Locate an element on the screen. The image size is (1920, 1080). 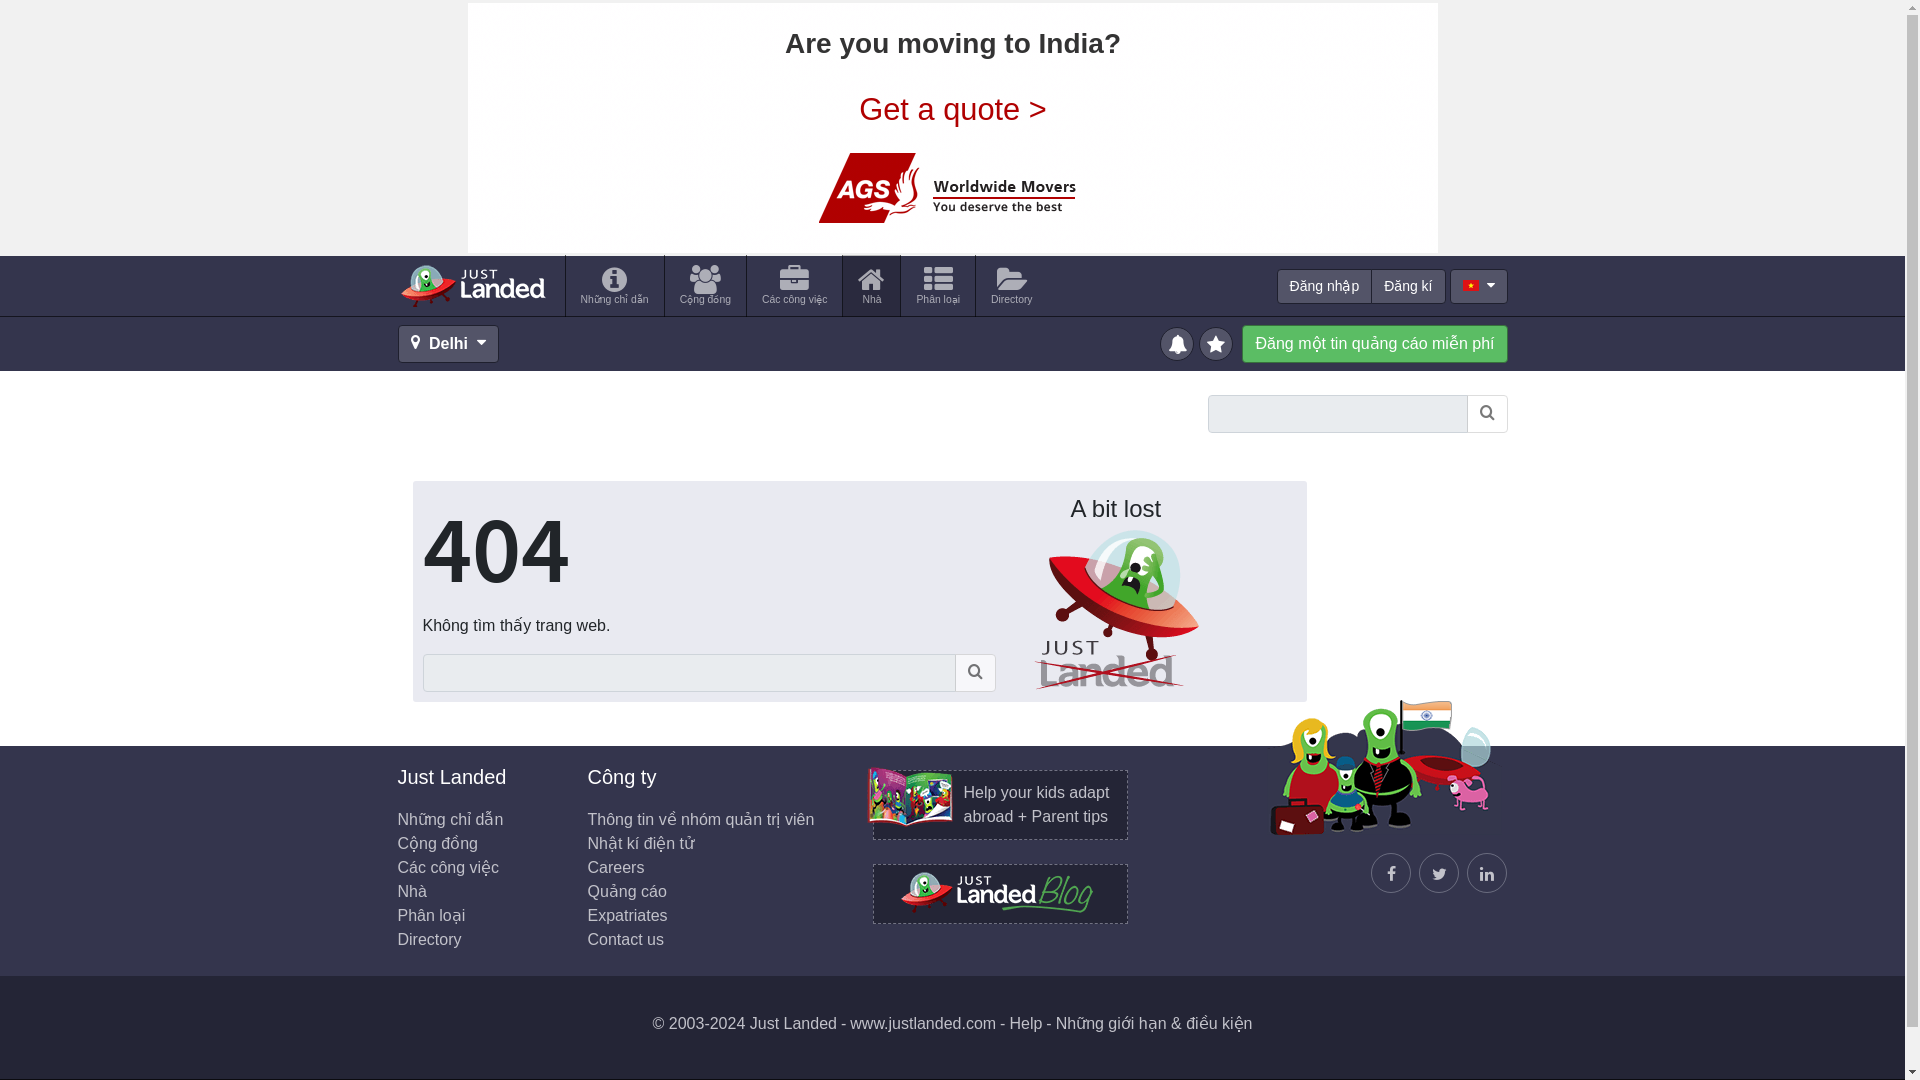
Careers is located at coordinates (616, 866).